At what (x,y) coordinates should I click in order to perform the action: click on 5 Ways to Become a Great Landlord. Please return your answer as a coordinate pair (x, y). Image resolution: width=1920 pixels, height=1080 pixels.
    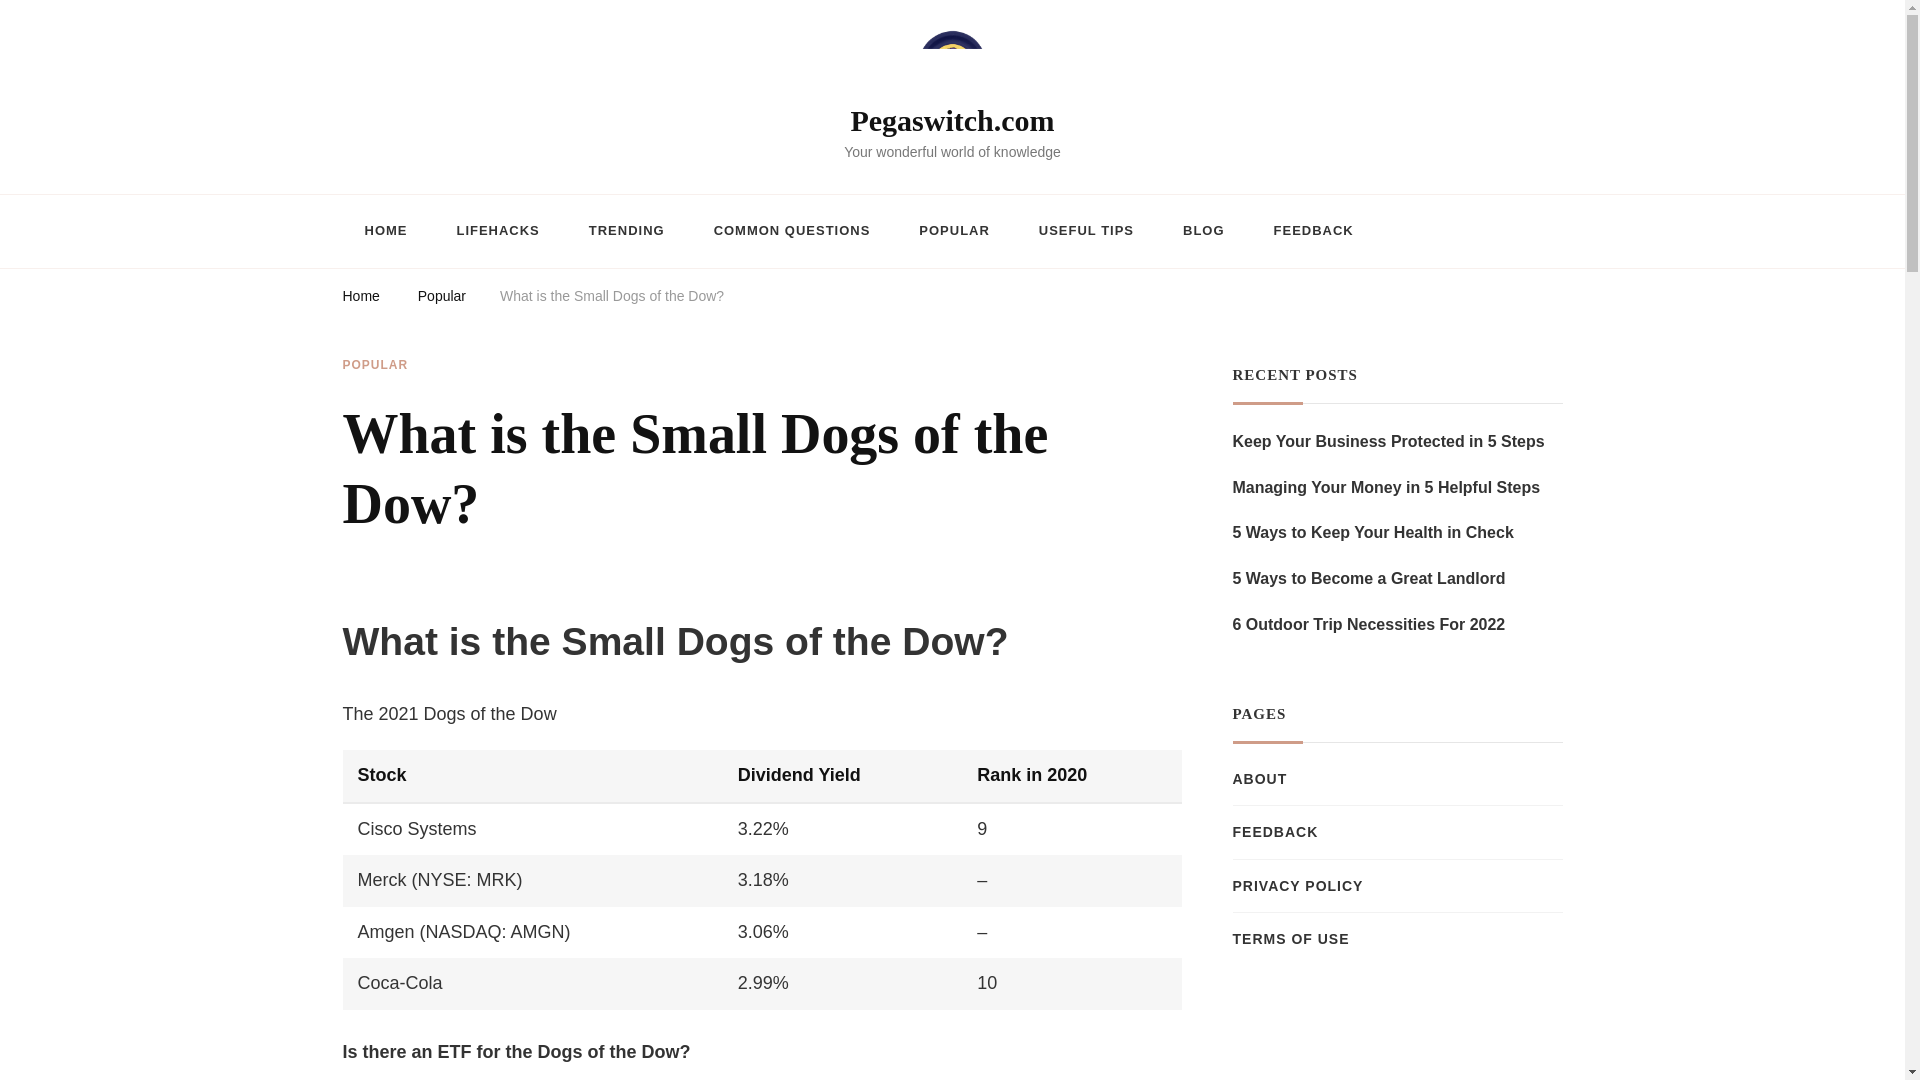
    Looking at the image, I should click on (1368, 578).